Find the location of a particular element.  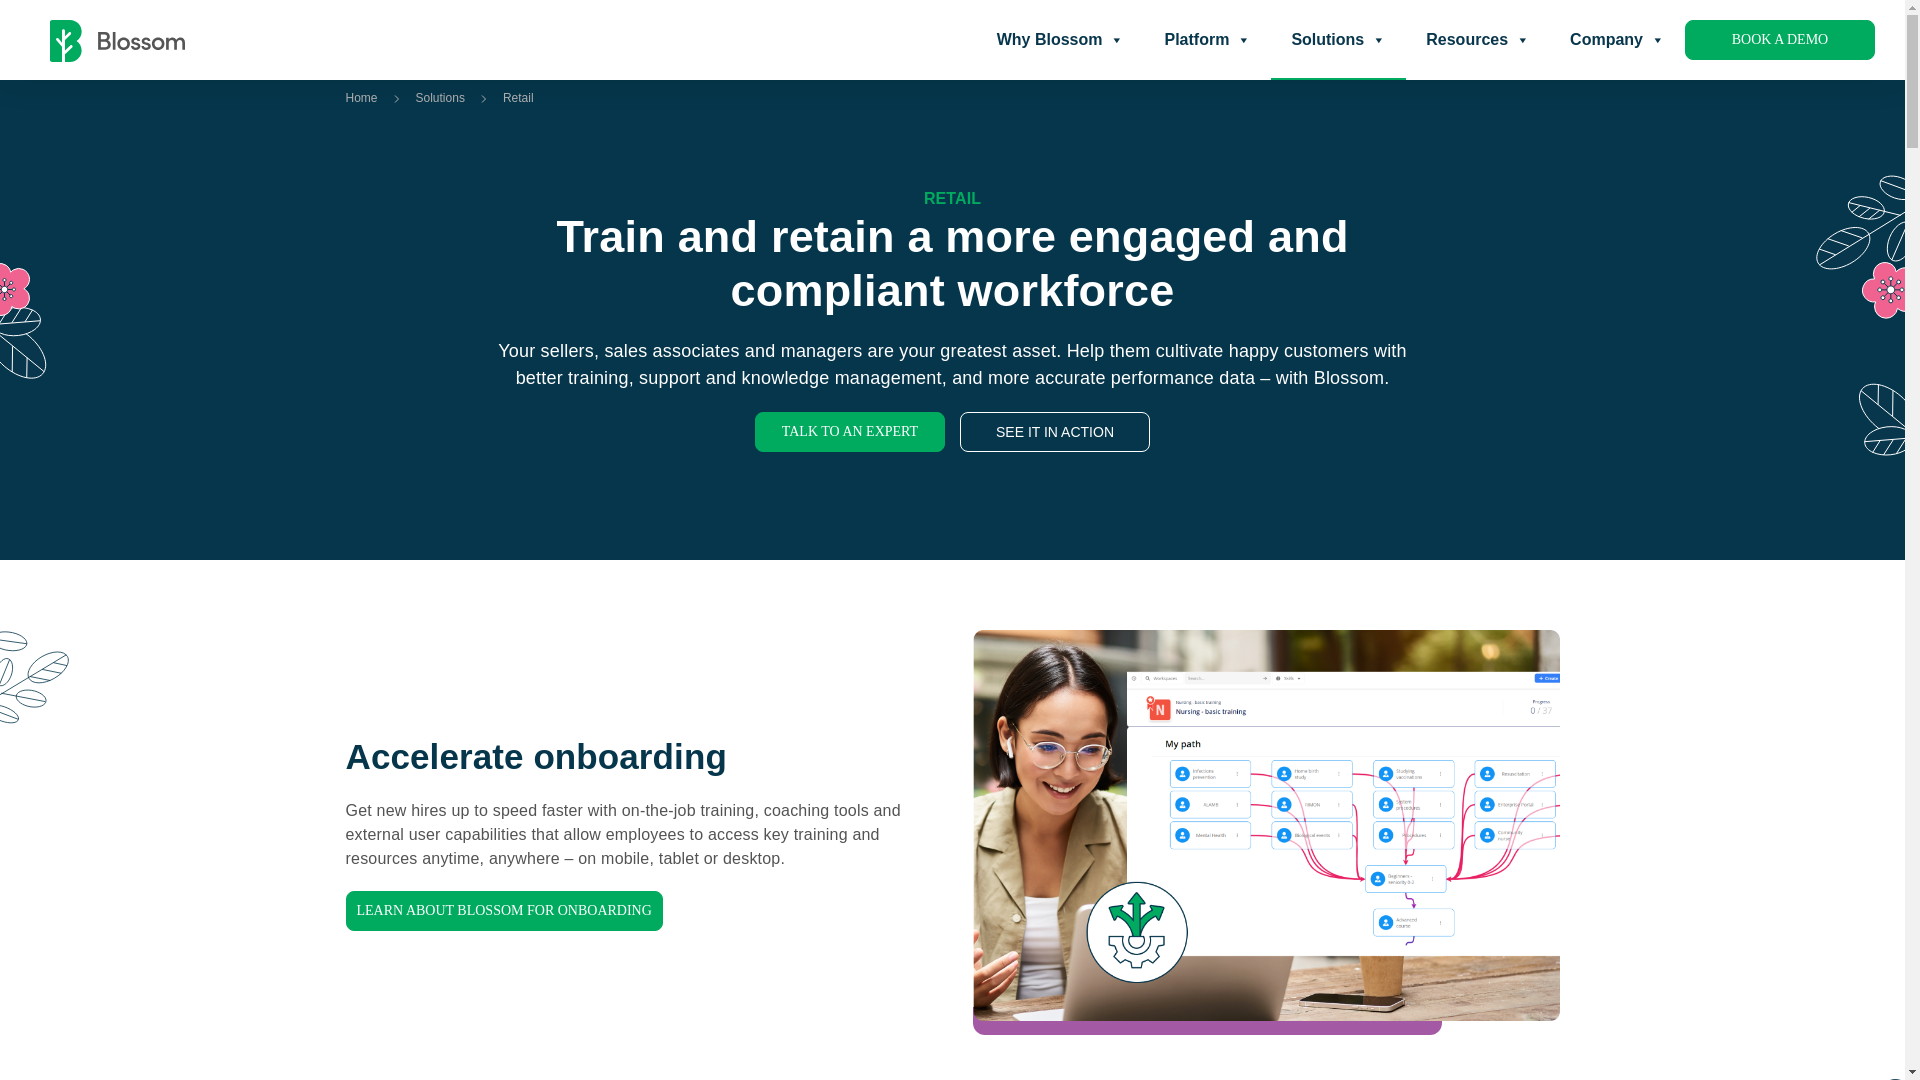

Why Blossom is located at coordinates (1060, 40).